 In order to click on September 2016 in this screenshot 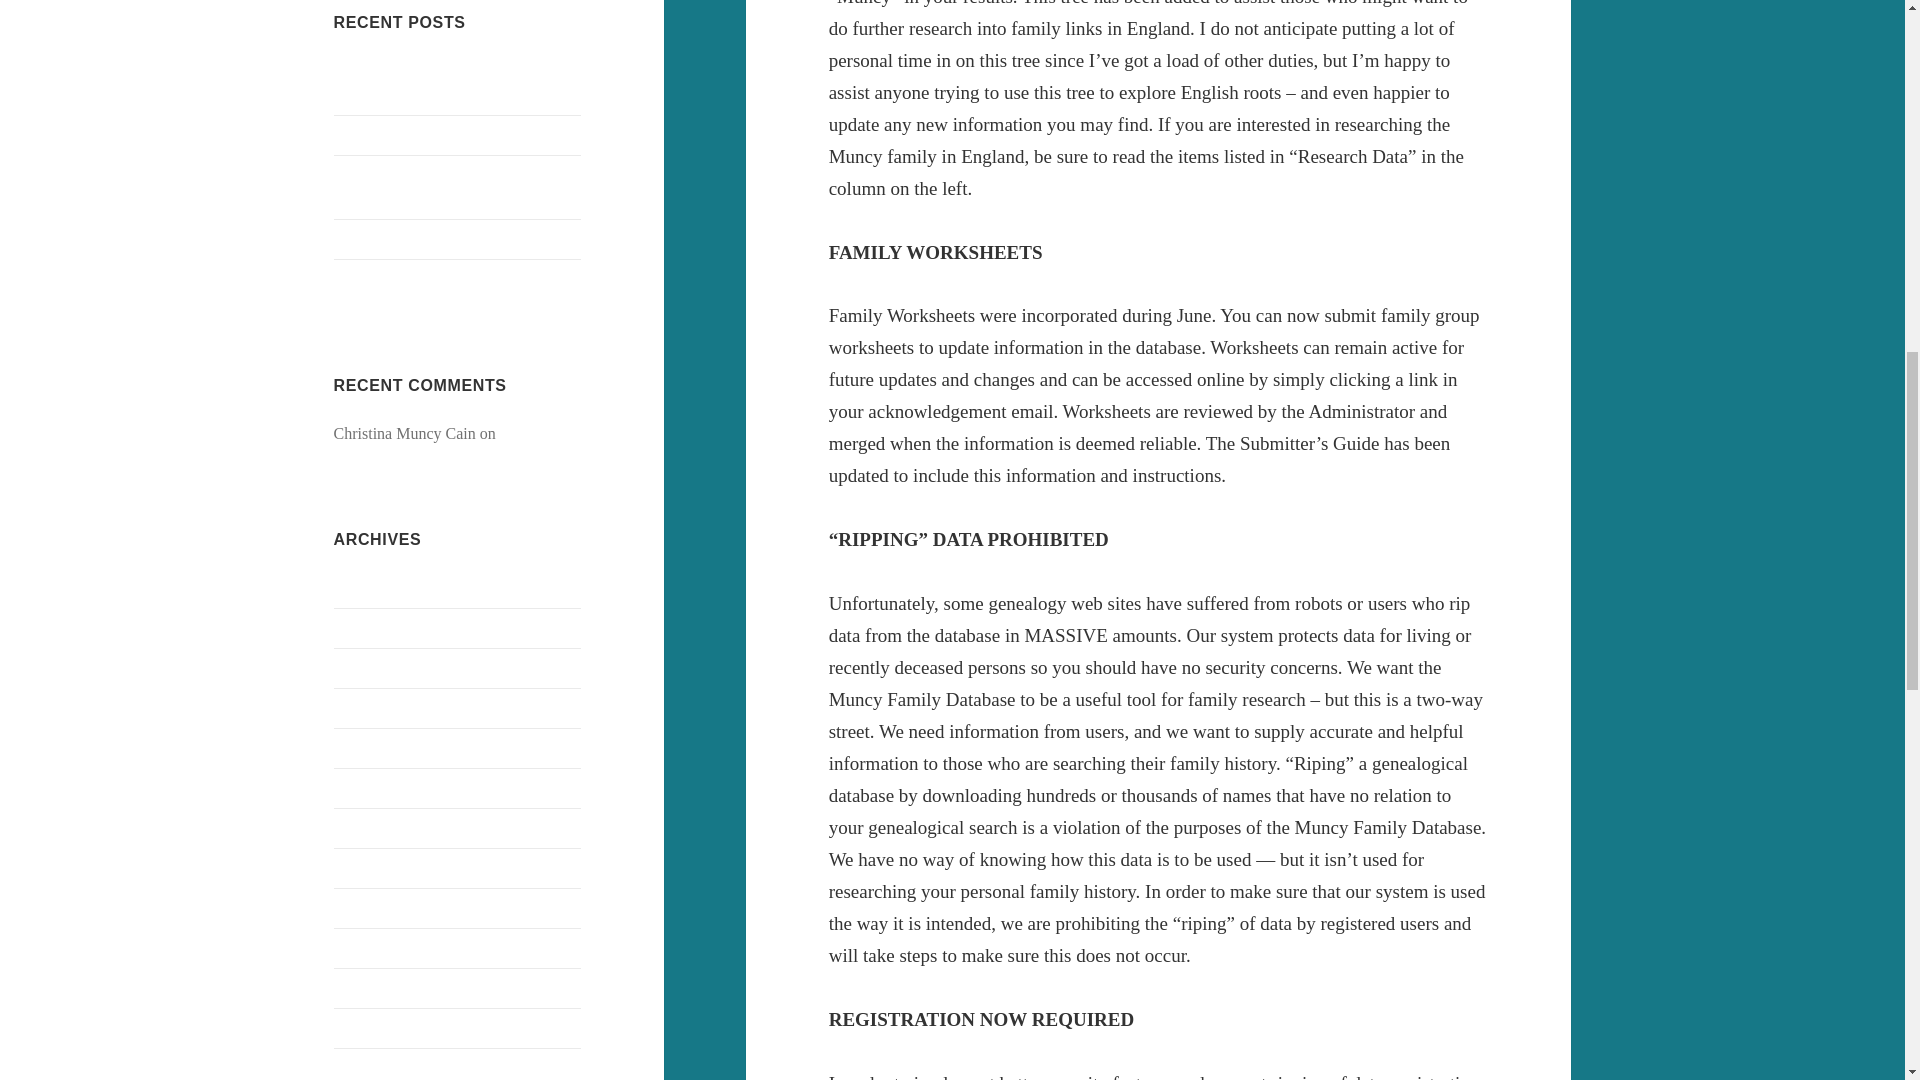, I will do `click(386, 1067)`.